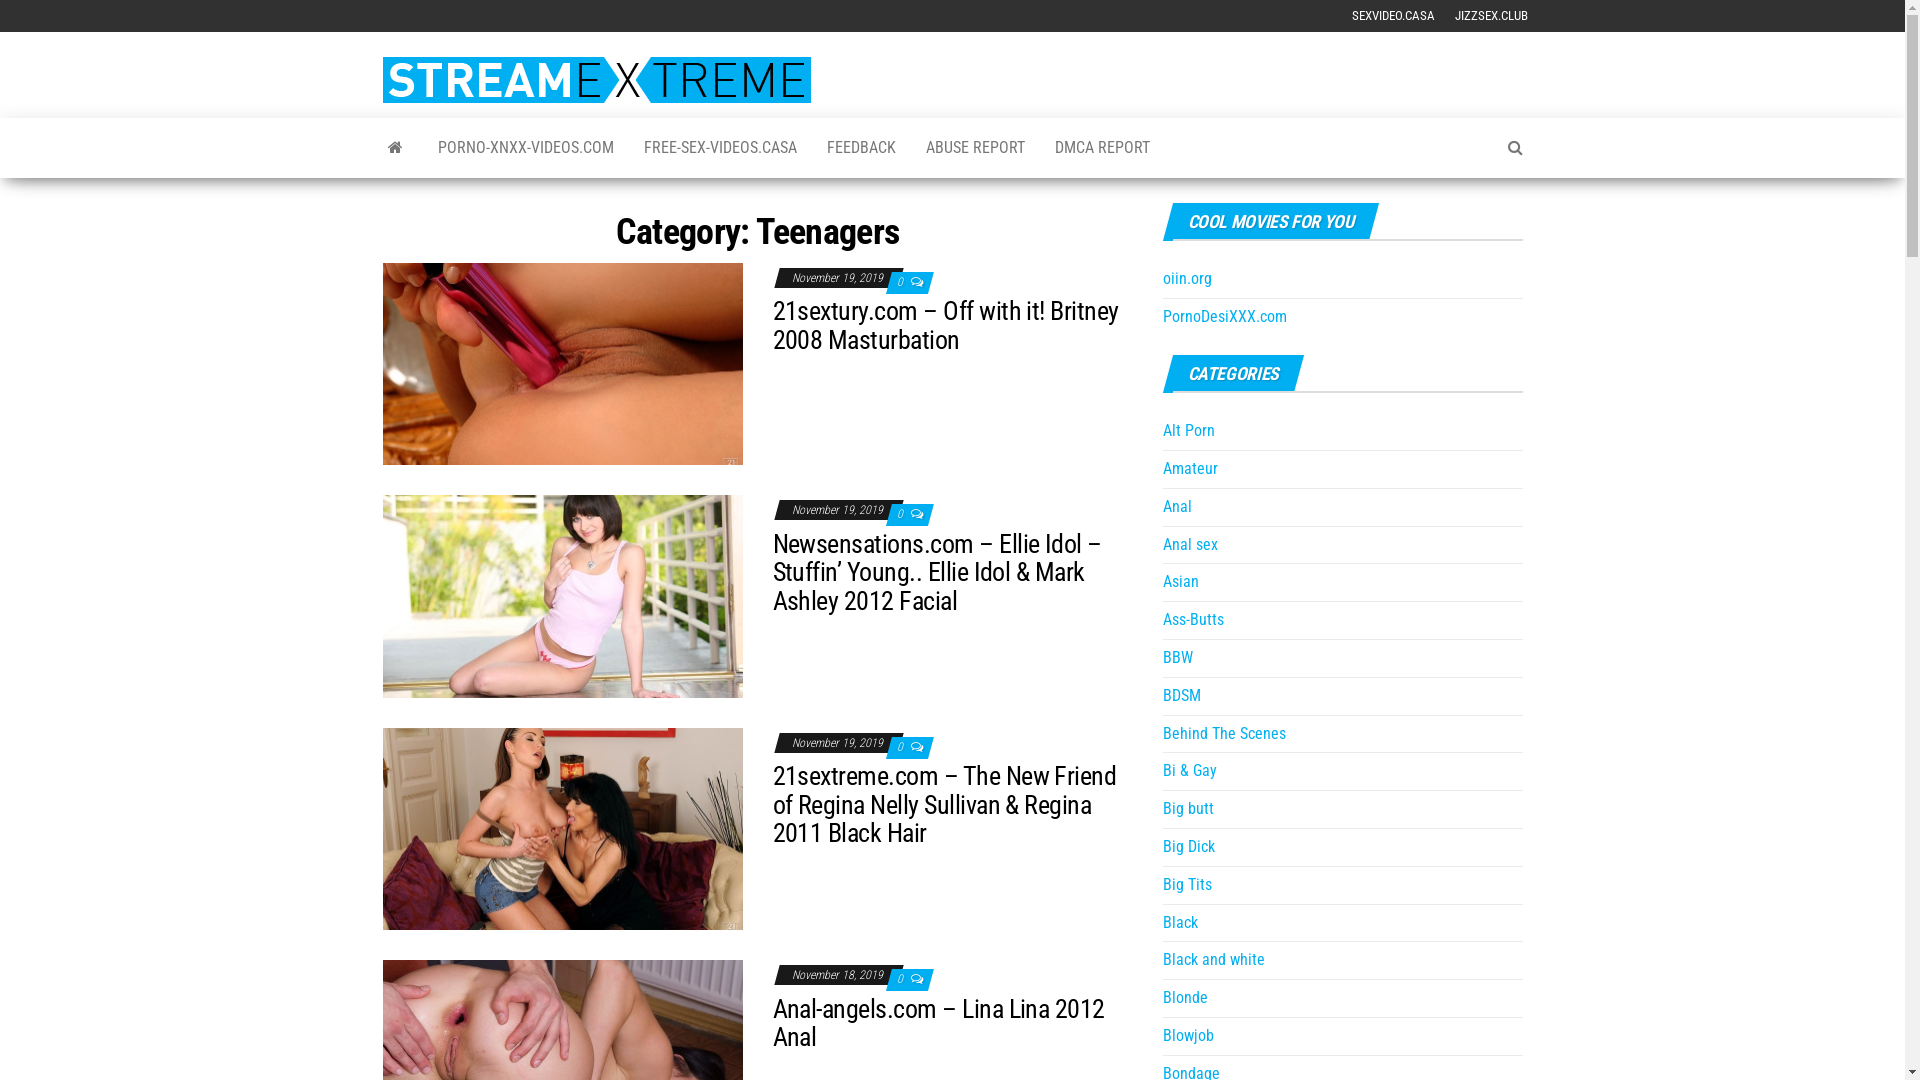  I want to click on Asian, so click(1180, 582).